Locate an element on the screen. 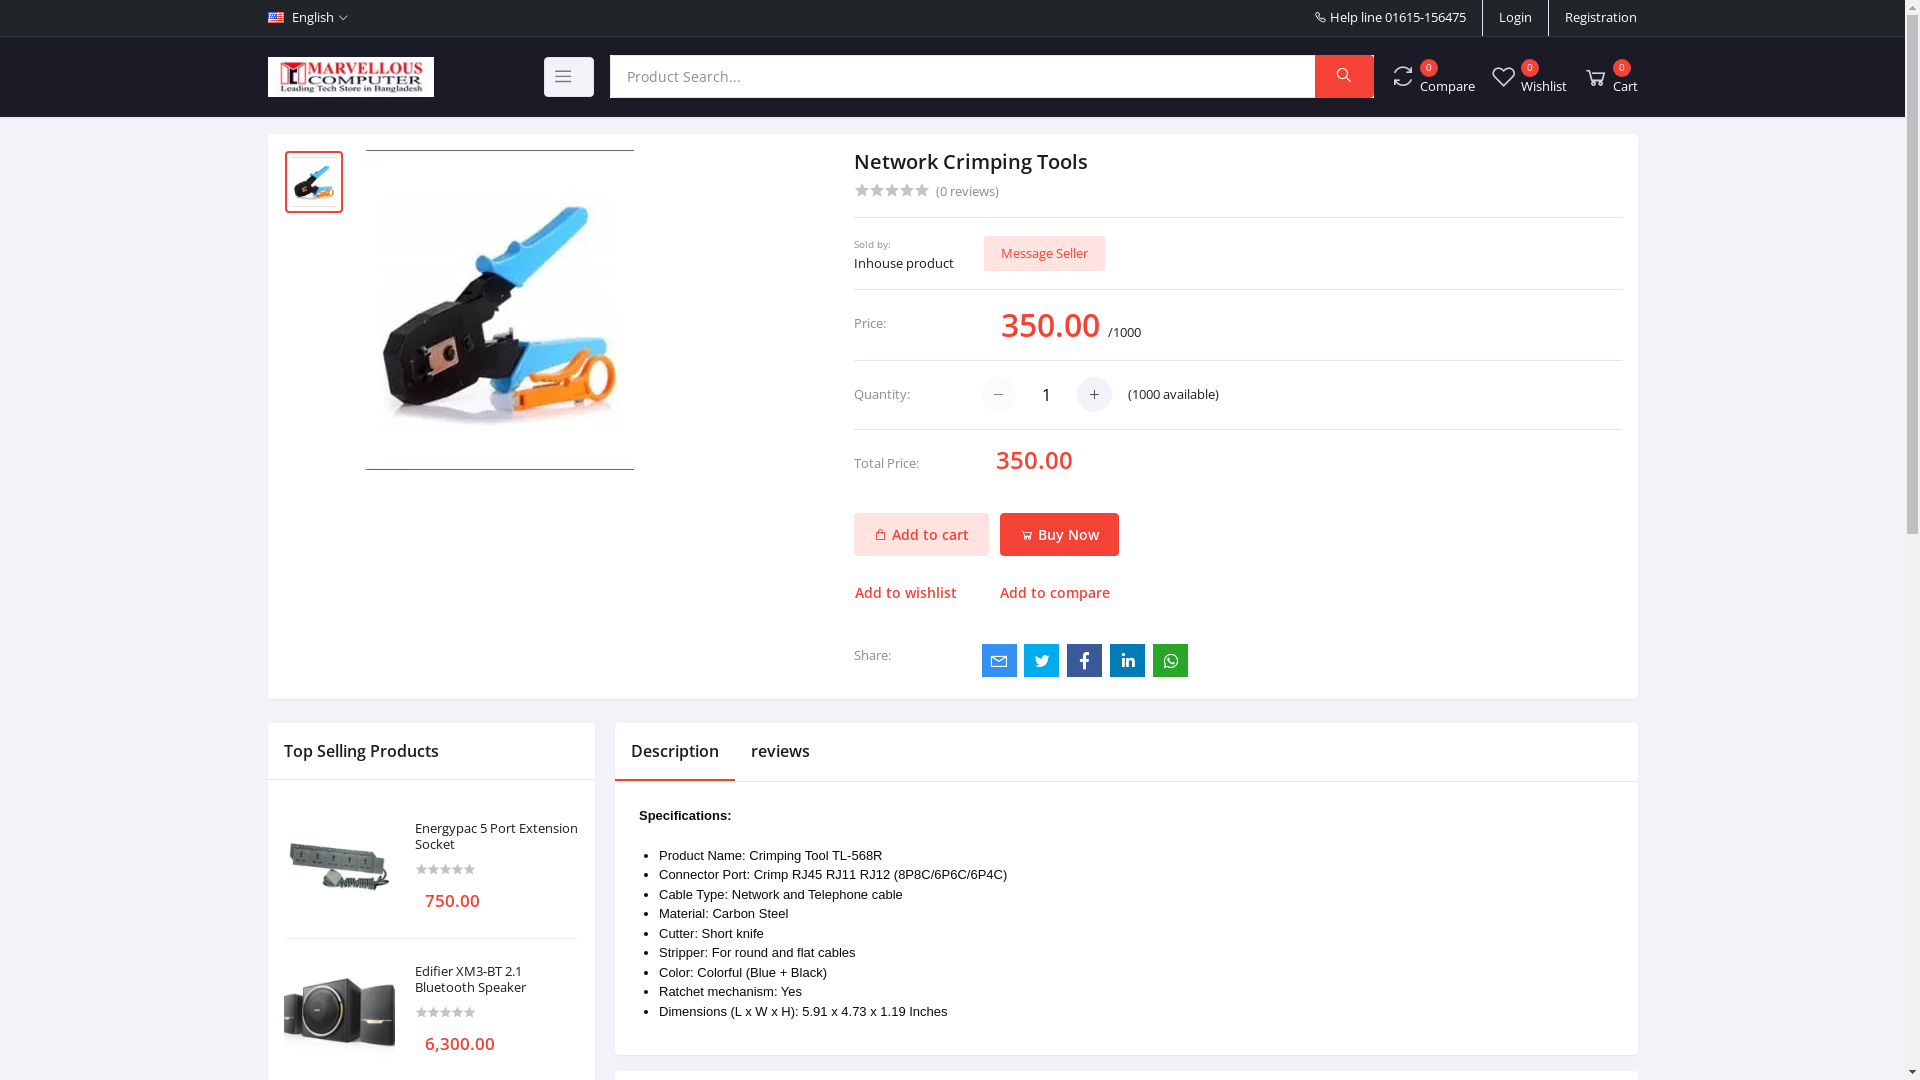 The height and width of the screenshot is (1080, 1920). 0
Wishlist is located at coordinates (1528, 76).